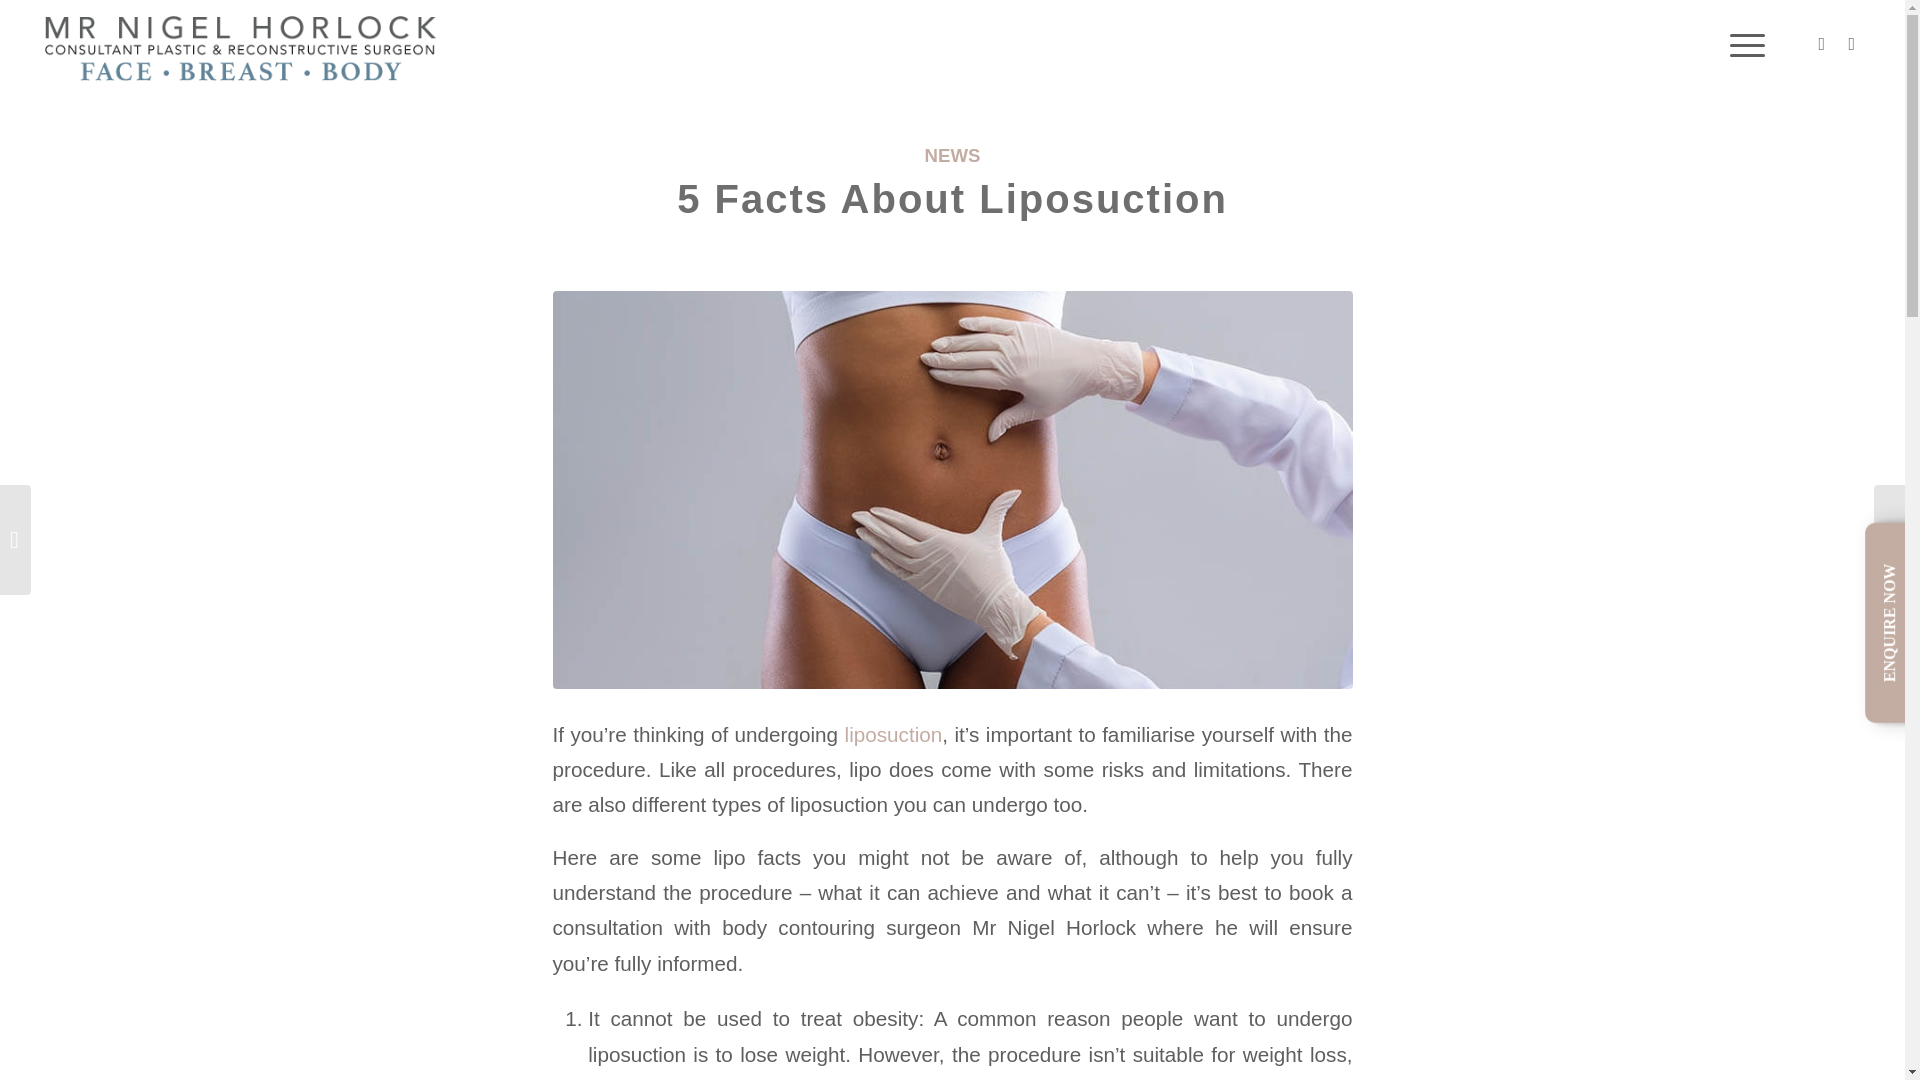 The width and height of the screenshot is (1920, 1080). What do you see at coordinates (953, 155) in the screenshot?
I see `NEWS` at bounding box center [953, 155].